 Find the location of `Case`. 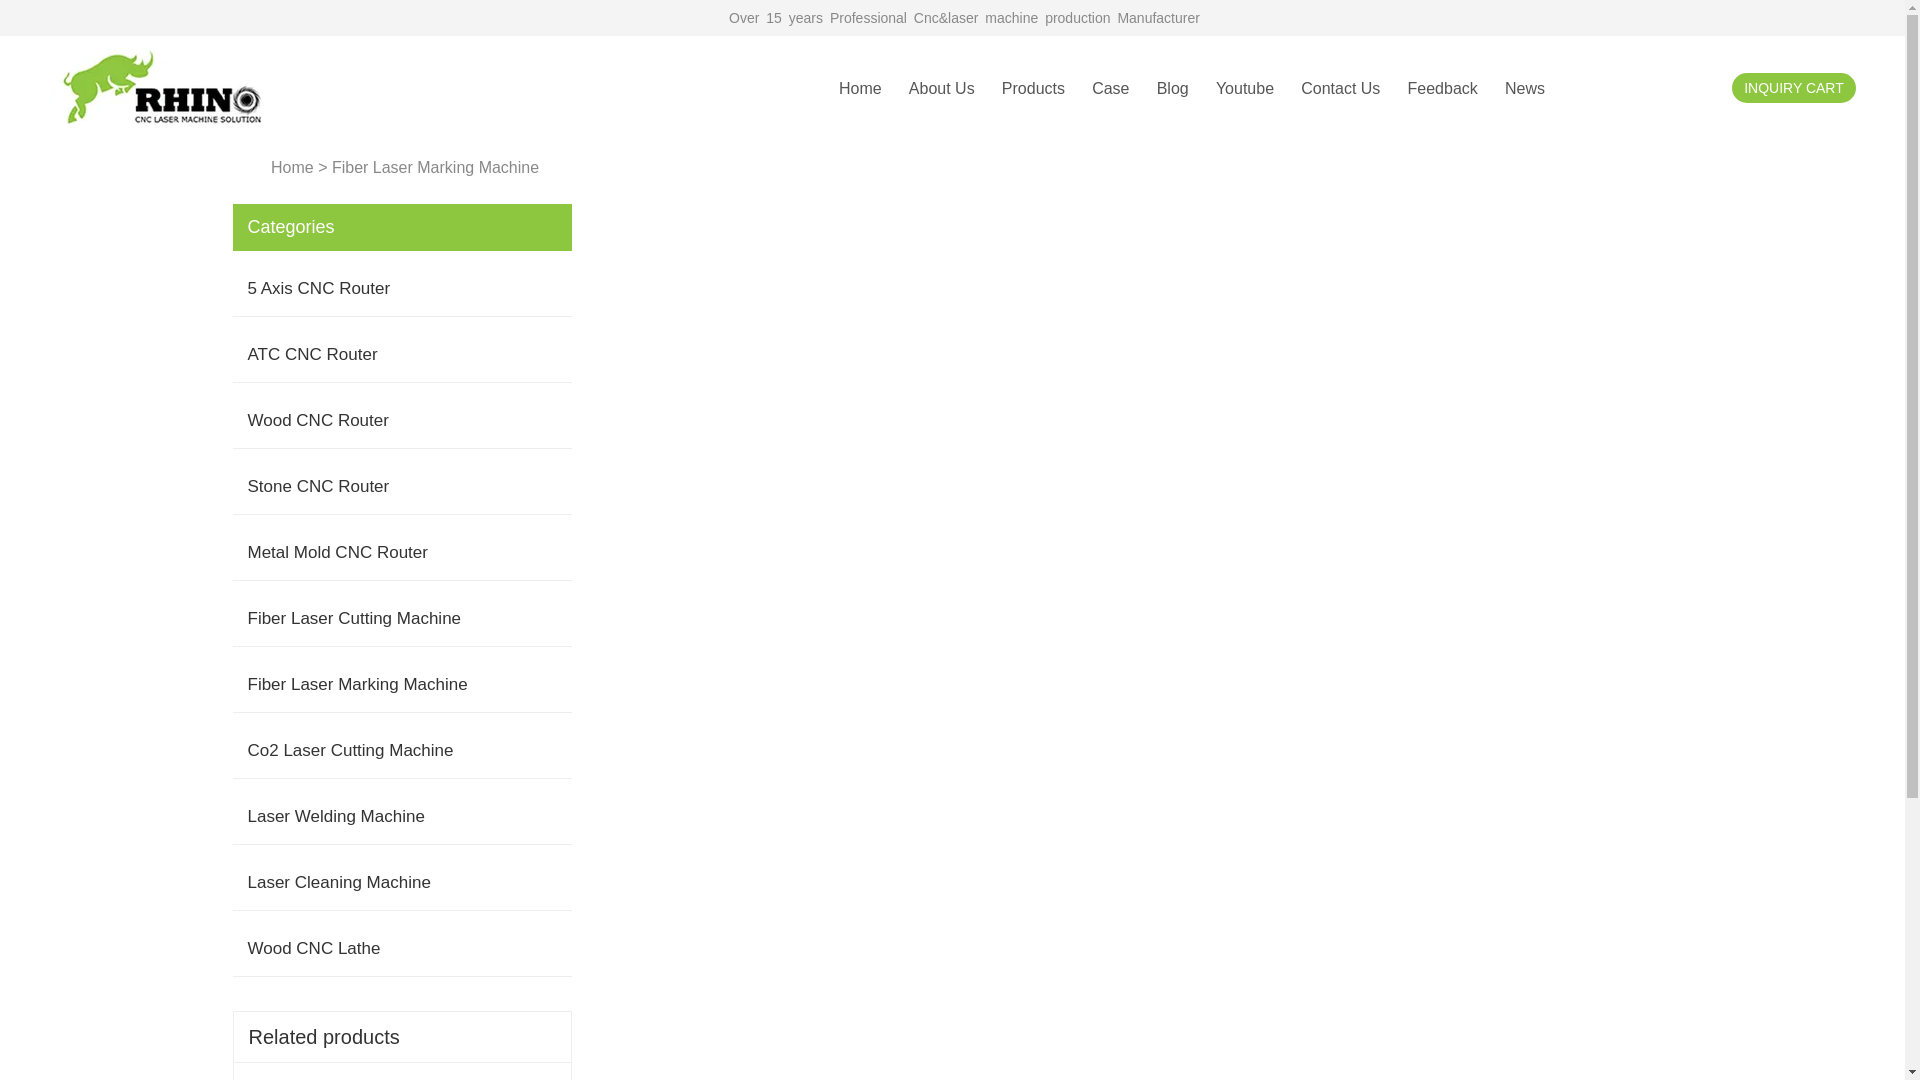

Case is located at coordinates (1110, 88).